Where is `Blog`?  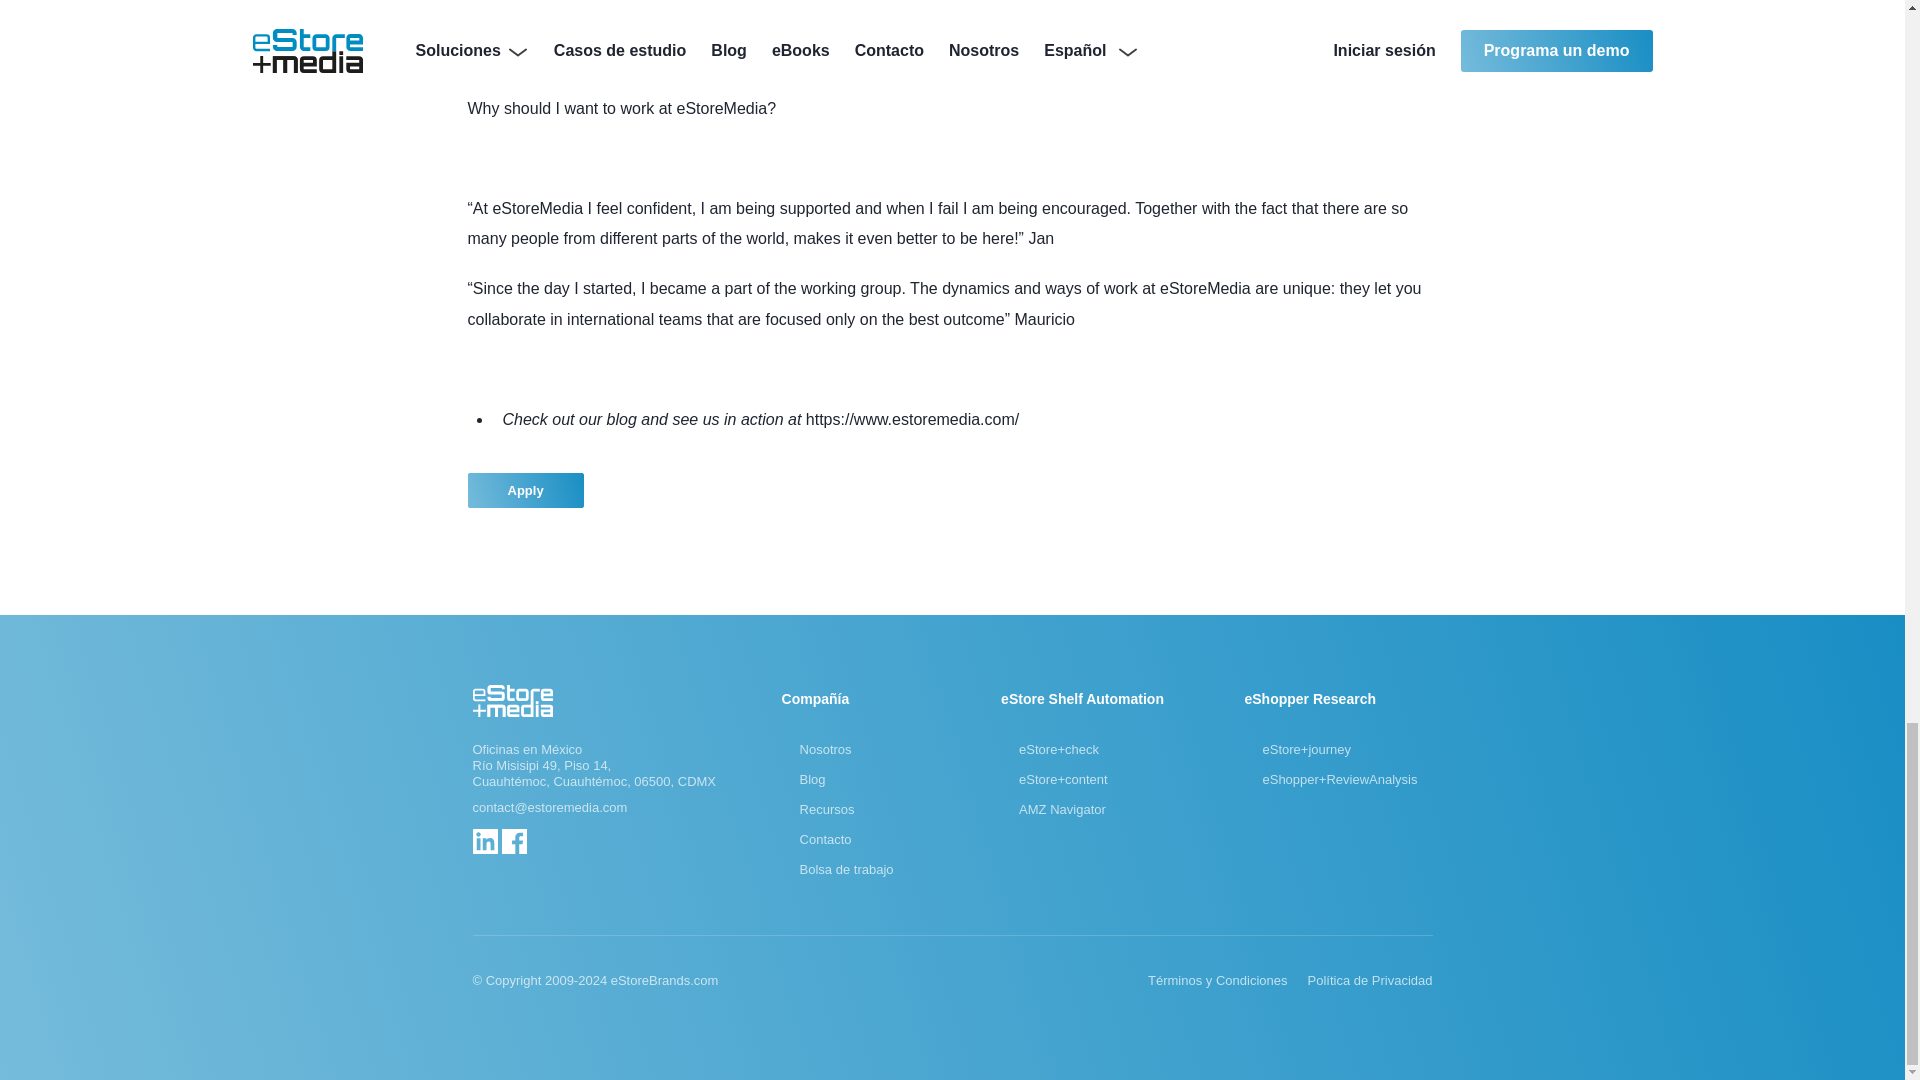
Blog is located at coordinates (812, 780).